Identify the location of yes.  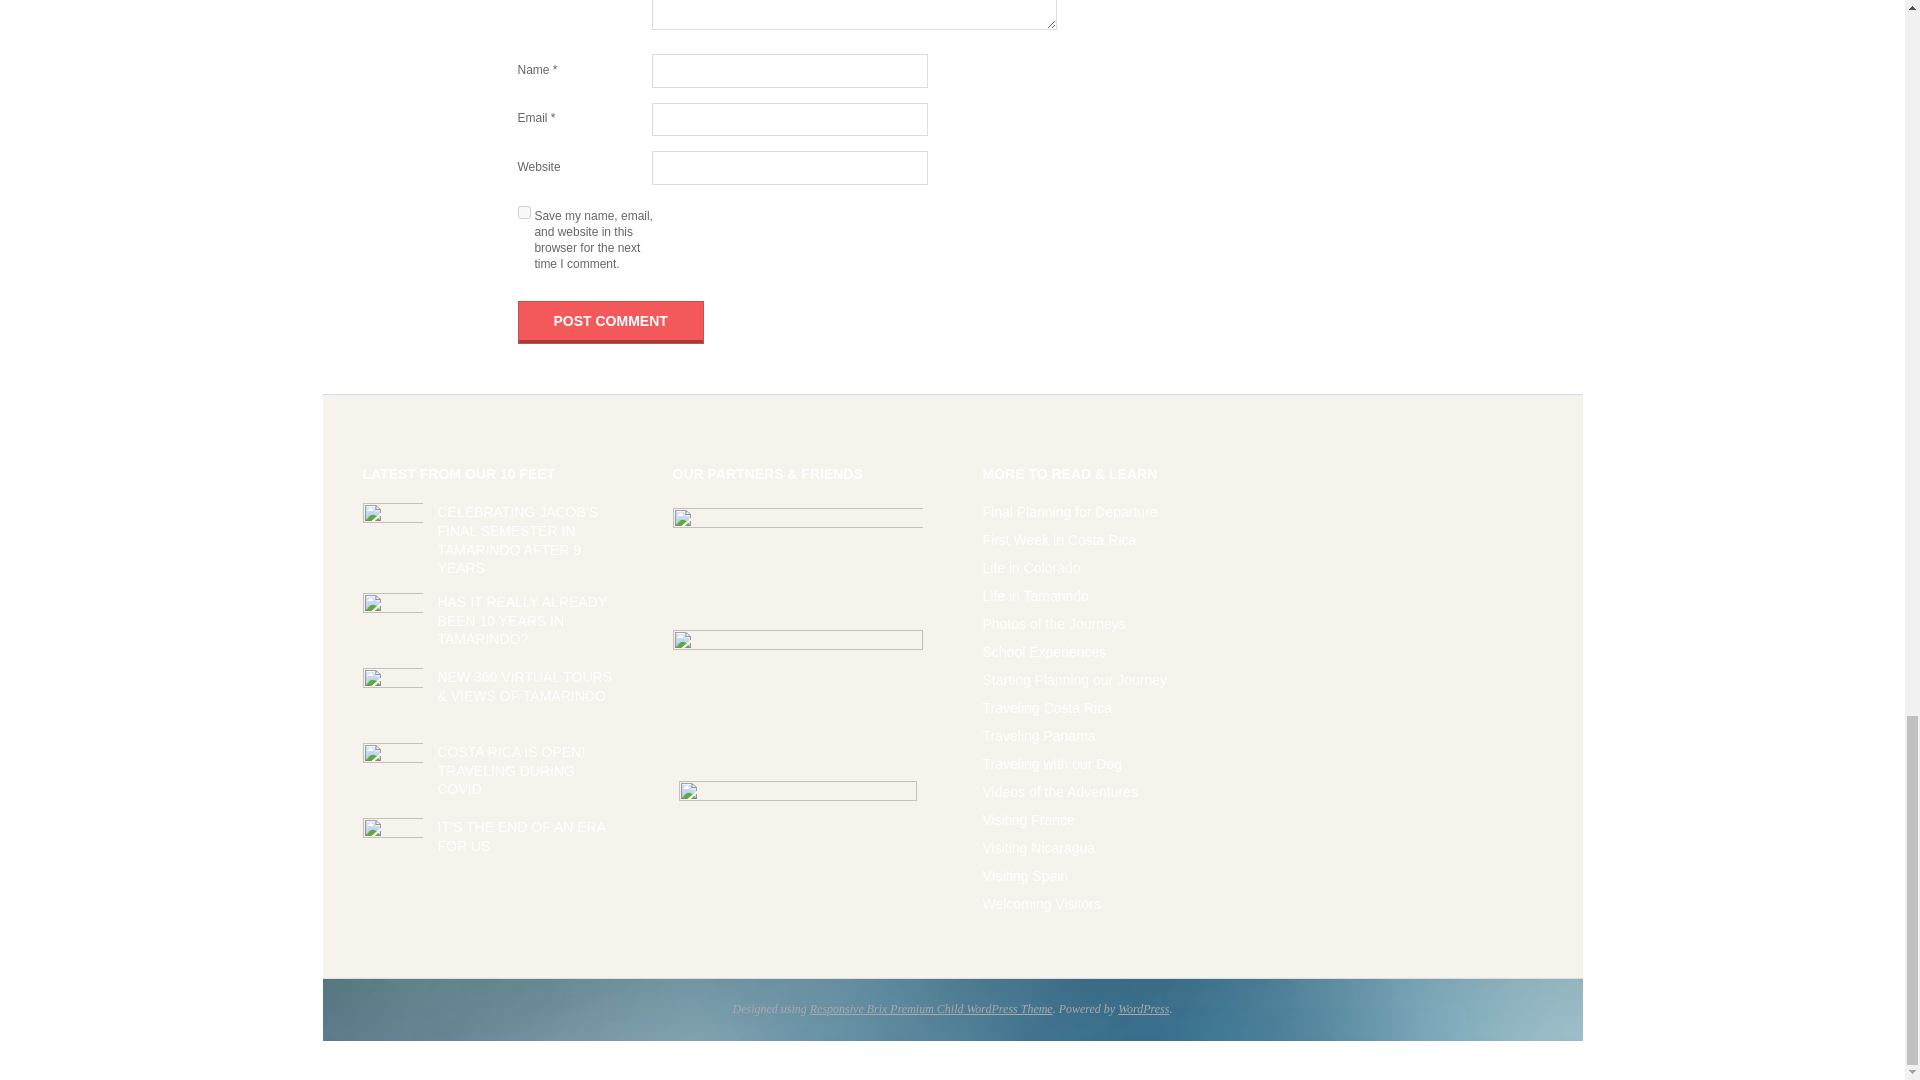
(524, 212).